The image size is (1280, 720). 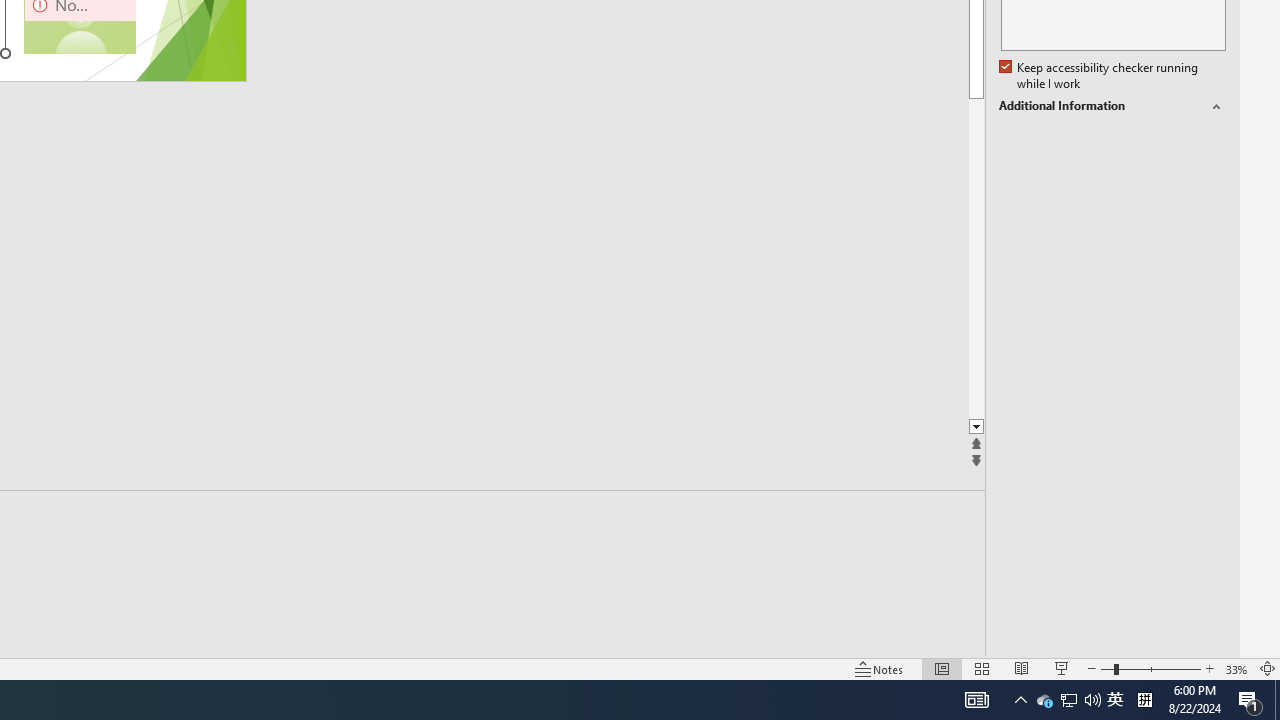 What do you see at coordinates (1236, 668) in the screenshot?
I see `Zoom 33%` at bounding box center [1236, 668].